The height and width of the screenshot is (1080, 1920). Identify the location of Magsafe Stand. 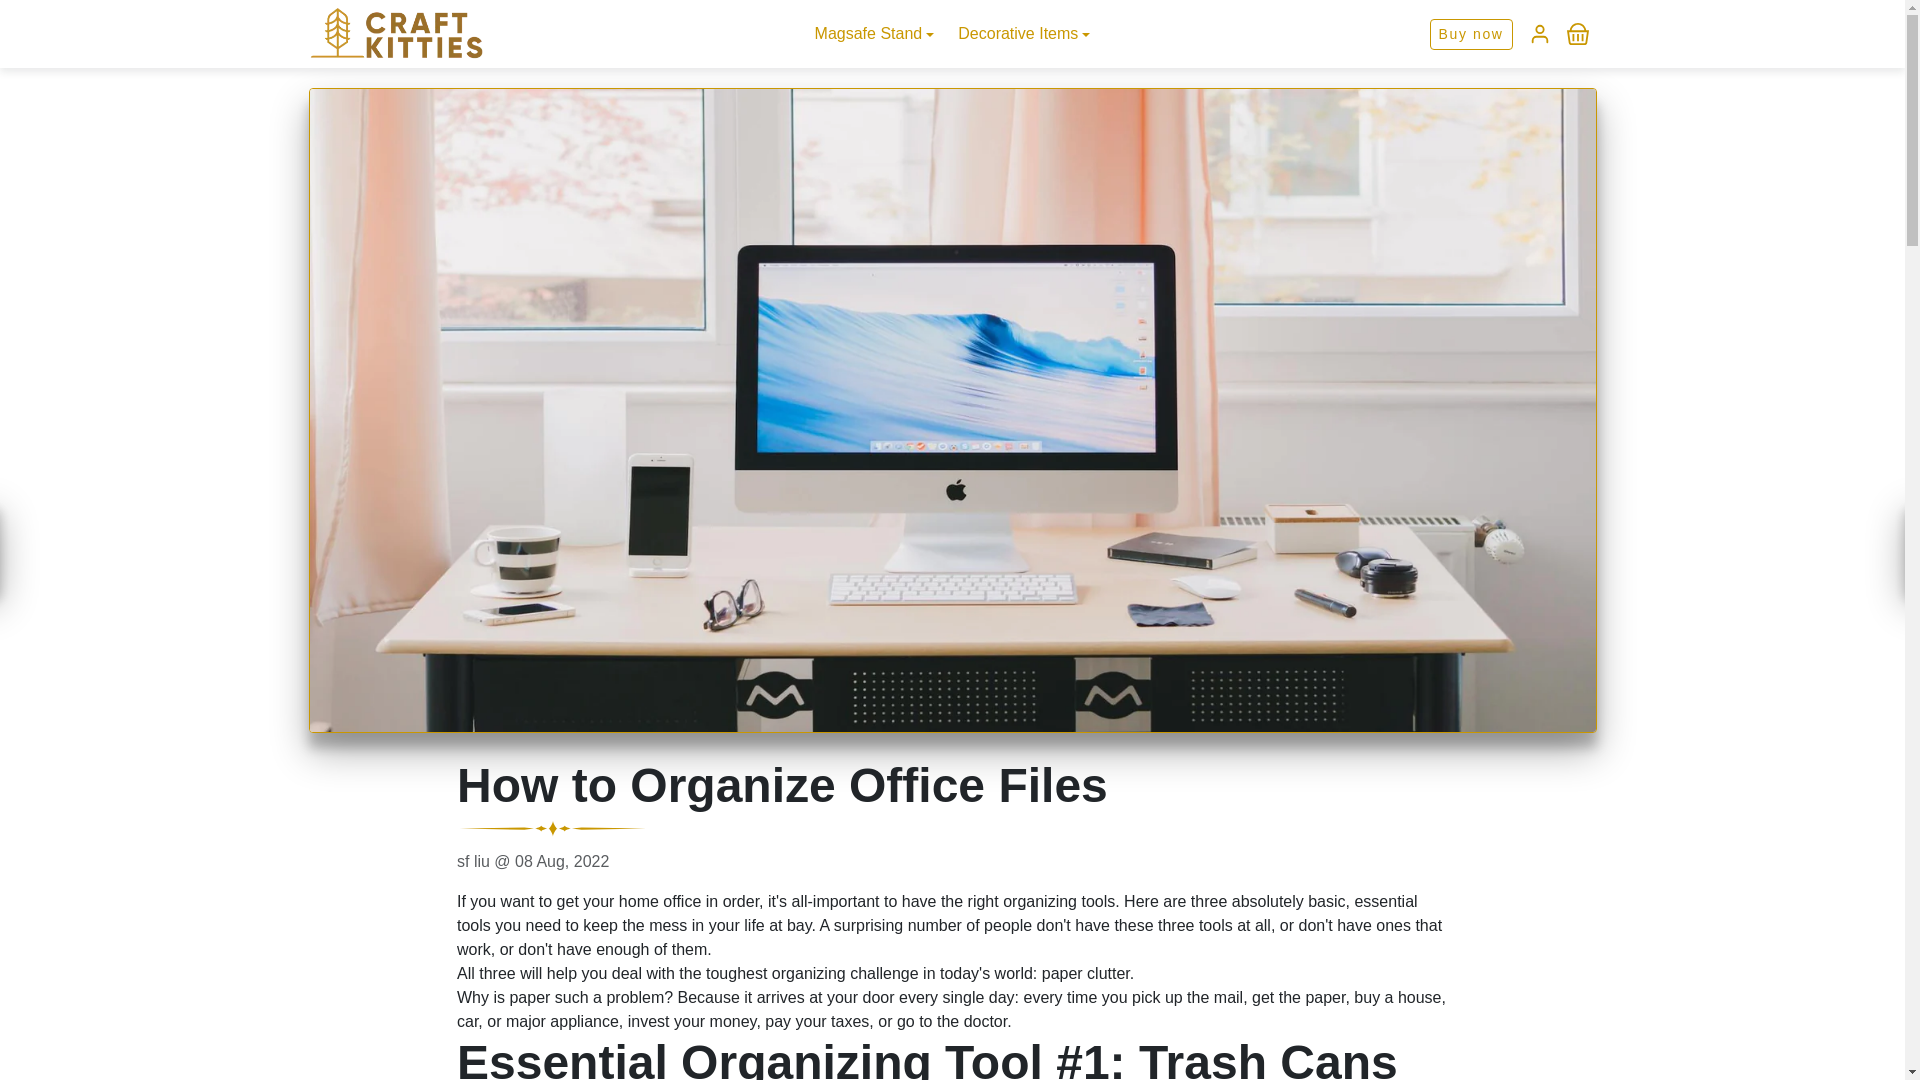
(874, 34).